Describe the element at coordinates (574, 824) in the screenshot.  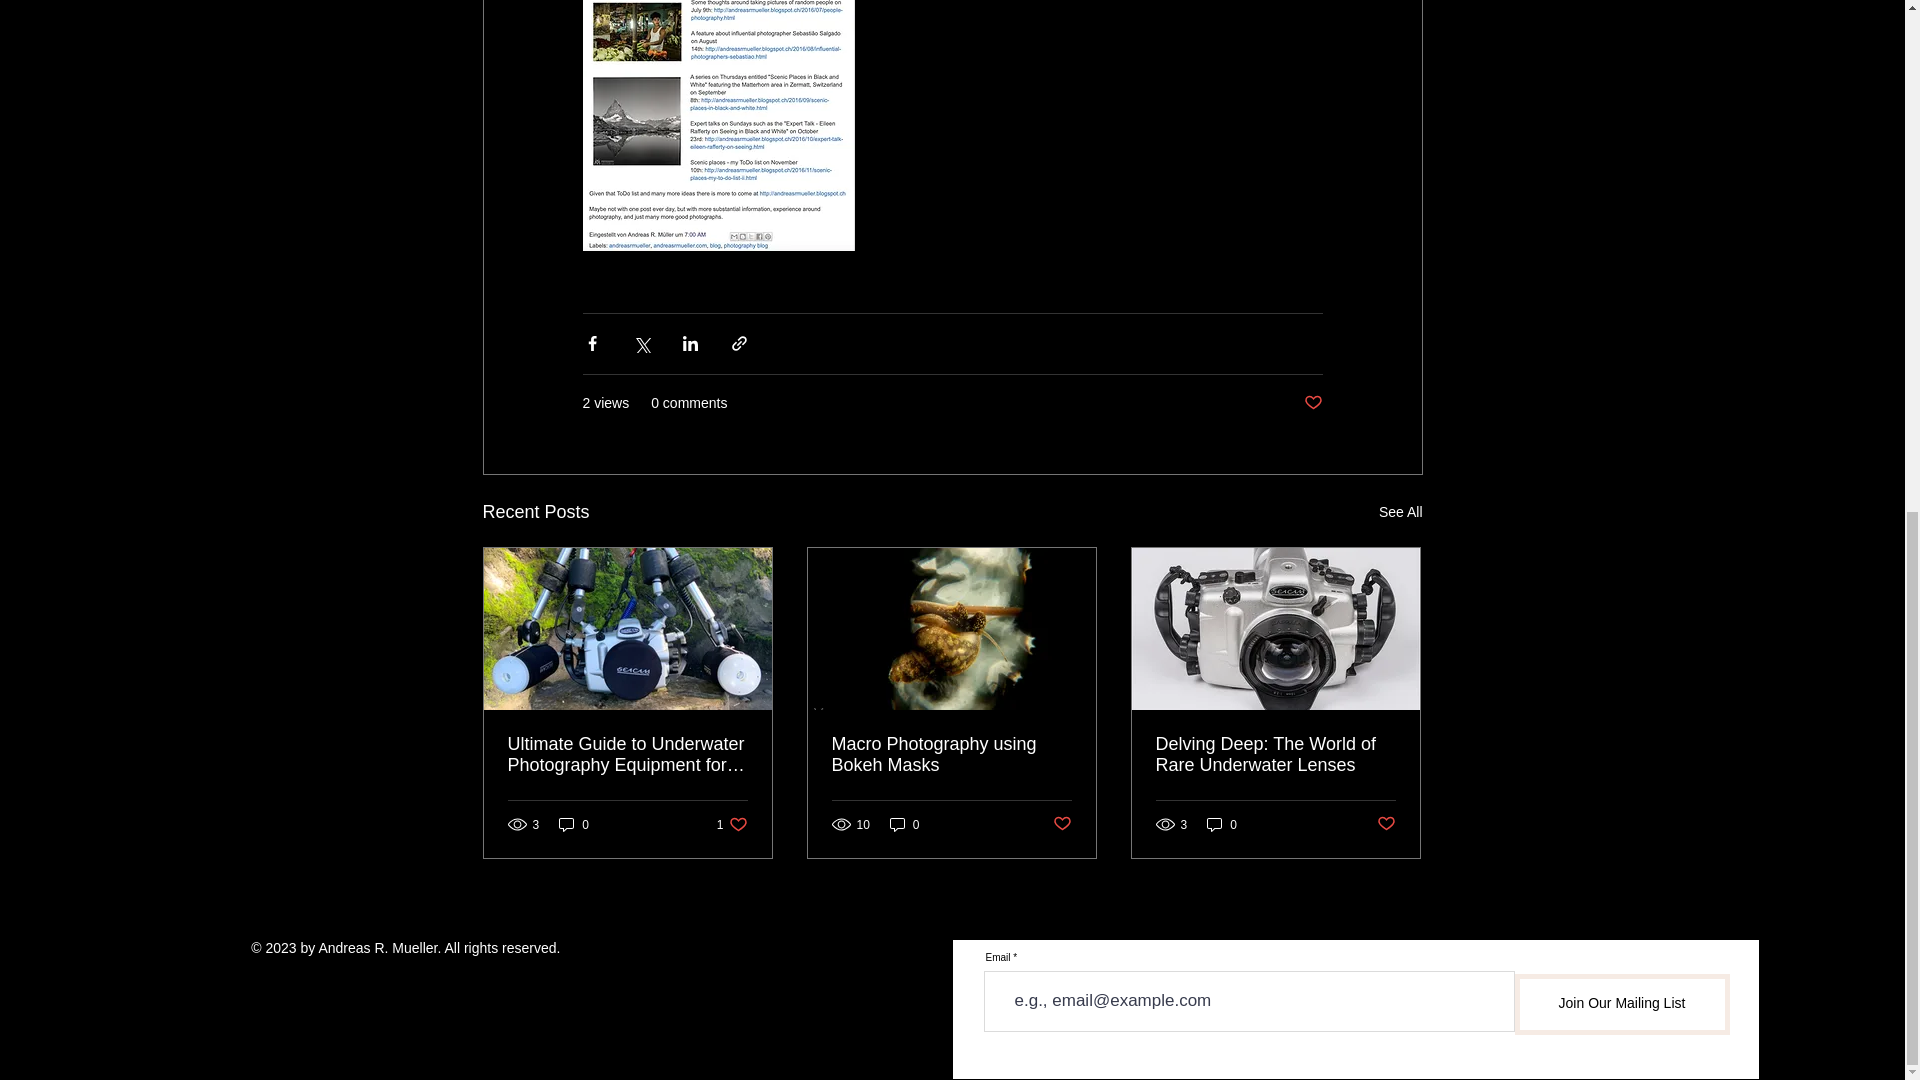
I see `Delving Deep: The World of Rare Underwater Lenses` at that location.